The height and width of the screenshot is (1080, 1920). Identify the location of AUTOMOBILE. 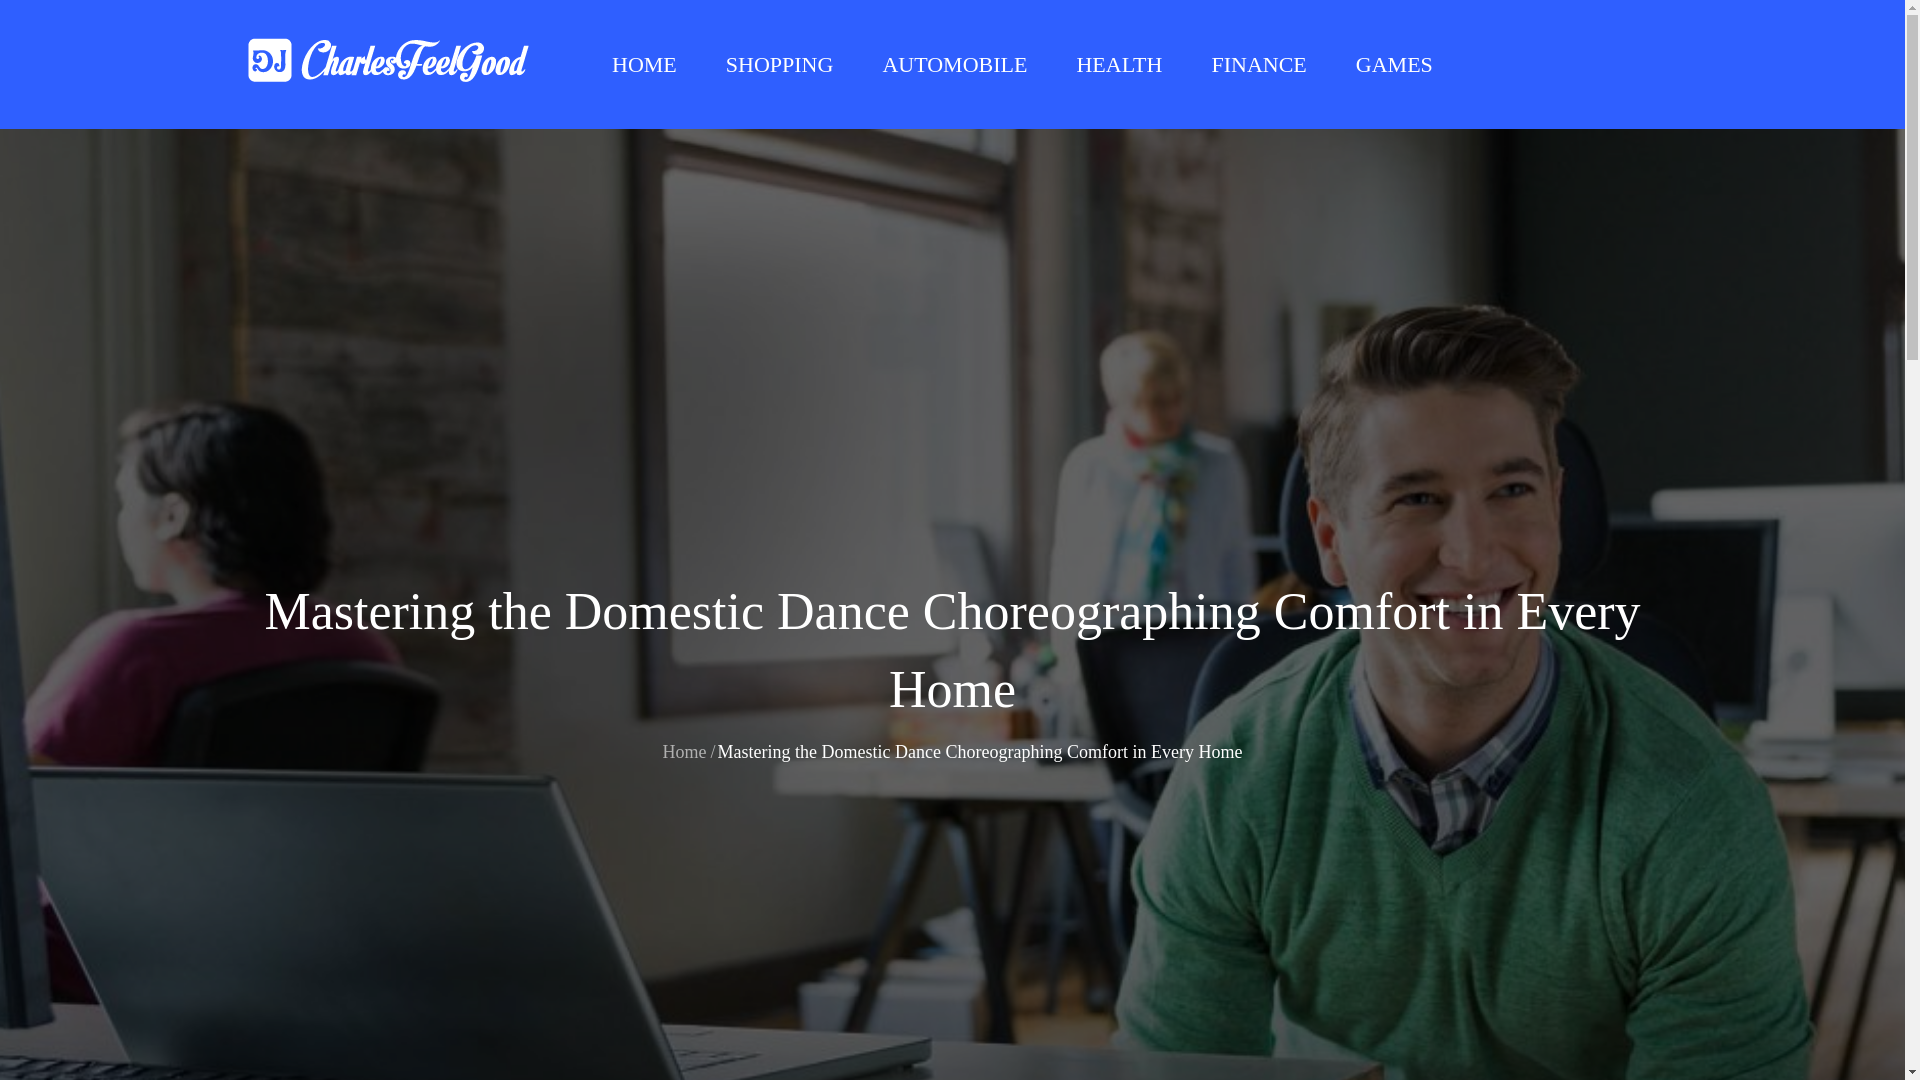
(954, 64).